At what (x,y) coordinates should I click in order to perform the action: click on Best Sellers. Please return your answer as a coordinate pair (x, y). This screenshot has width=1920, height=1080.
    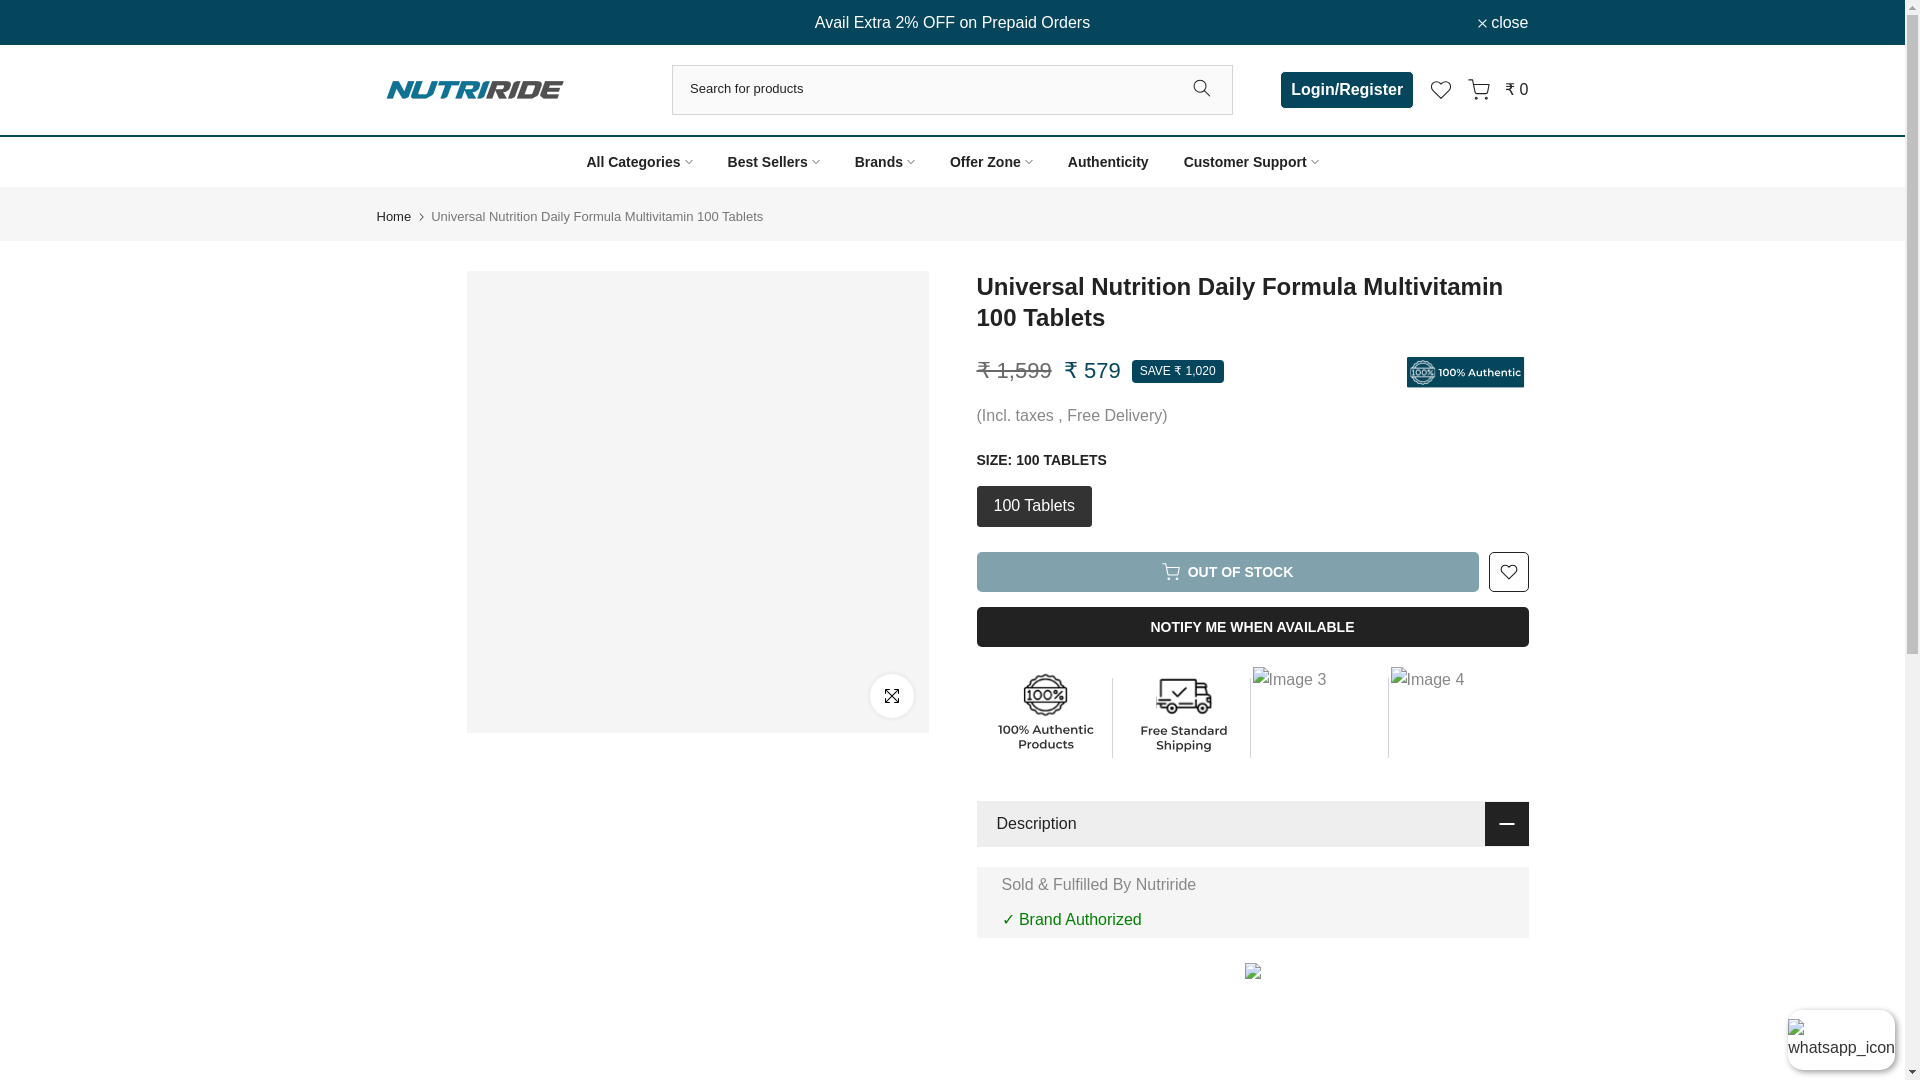
    Looking at the image, I should click on (774, 162).